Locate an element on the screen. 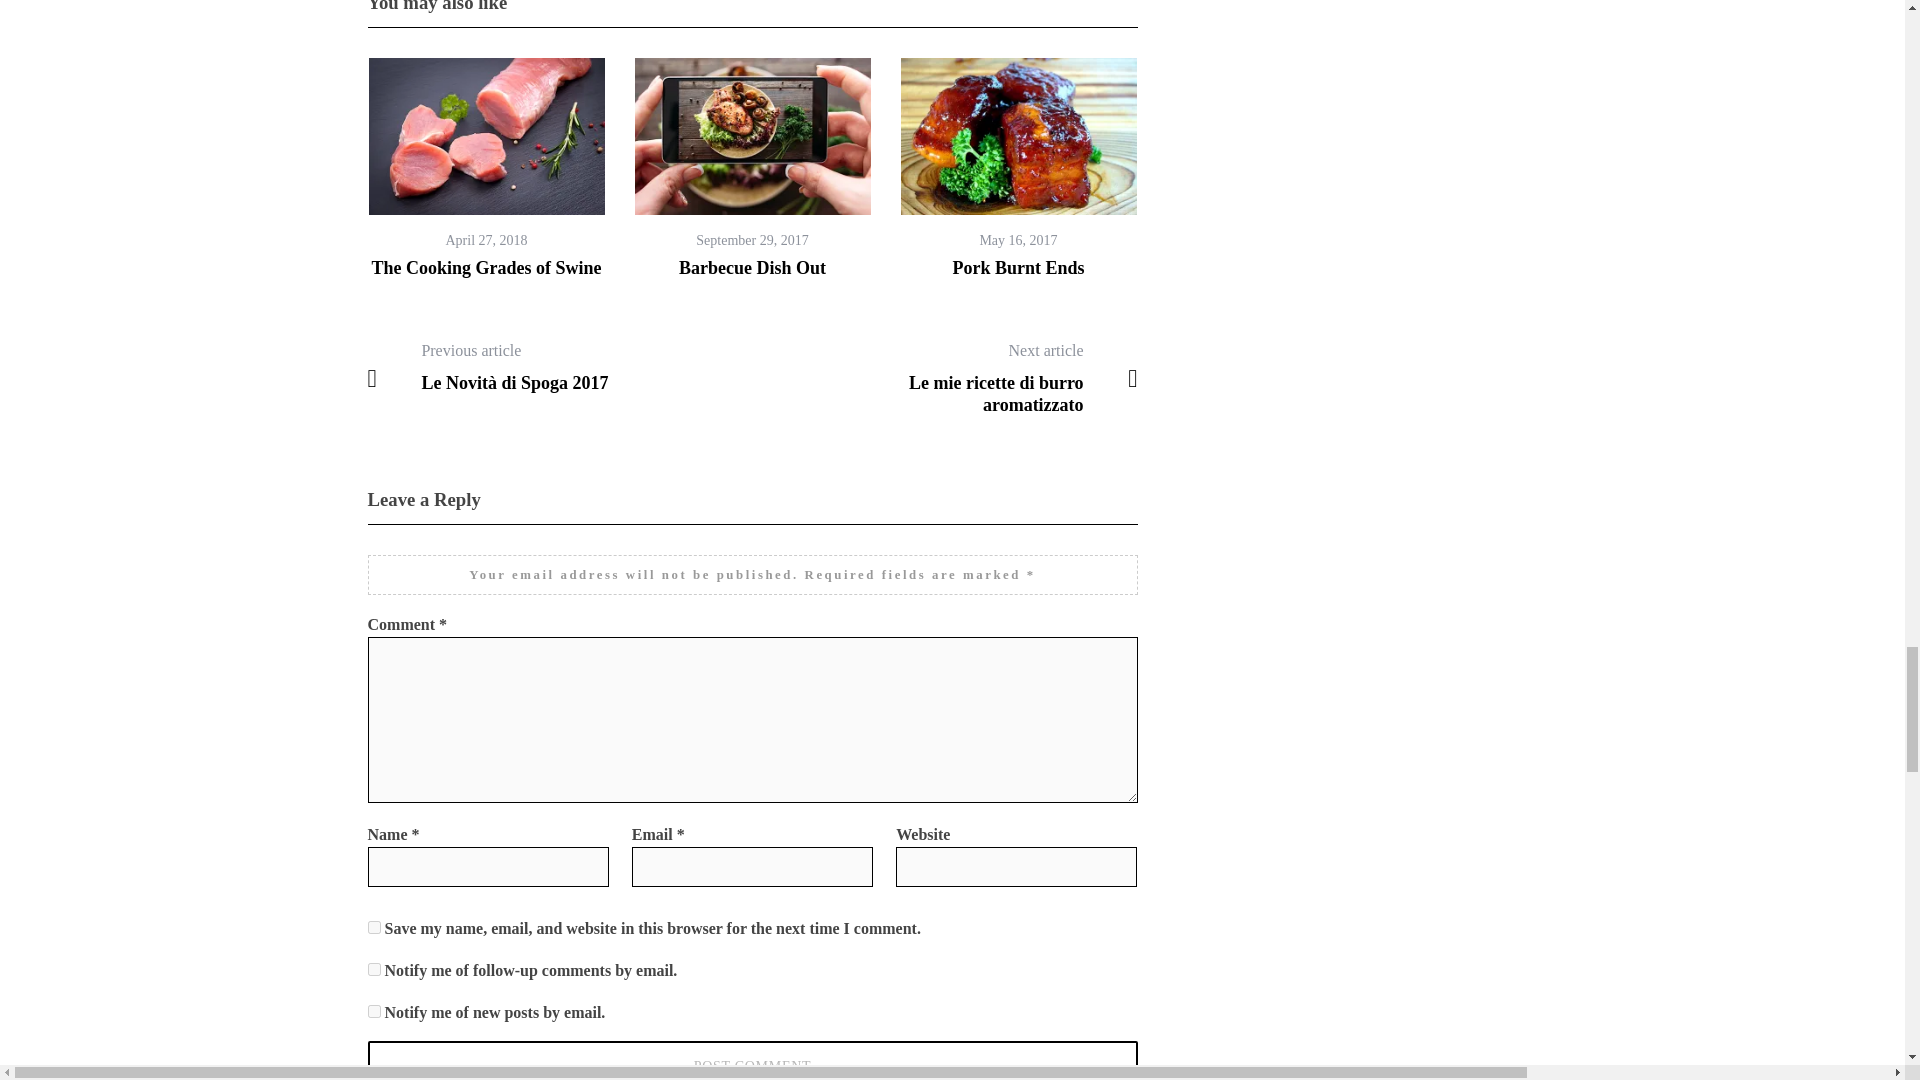 The image size is (1920, 1080). subscribe is located at coordinates (374, 970).